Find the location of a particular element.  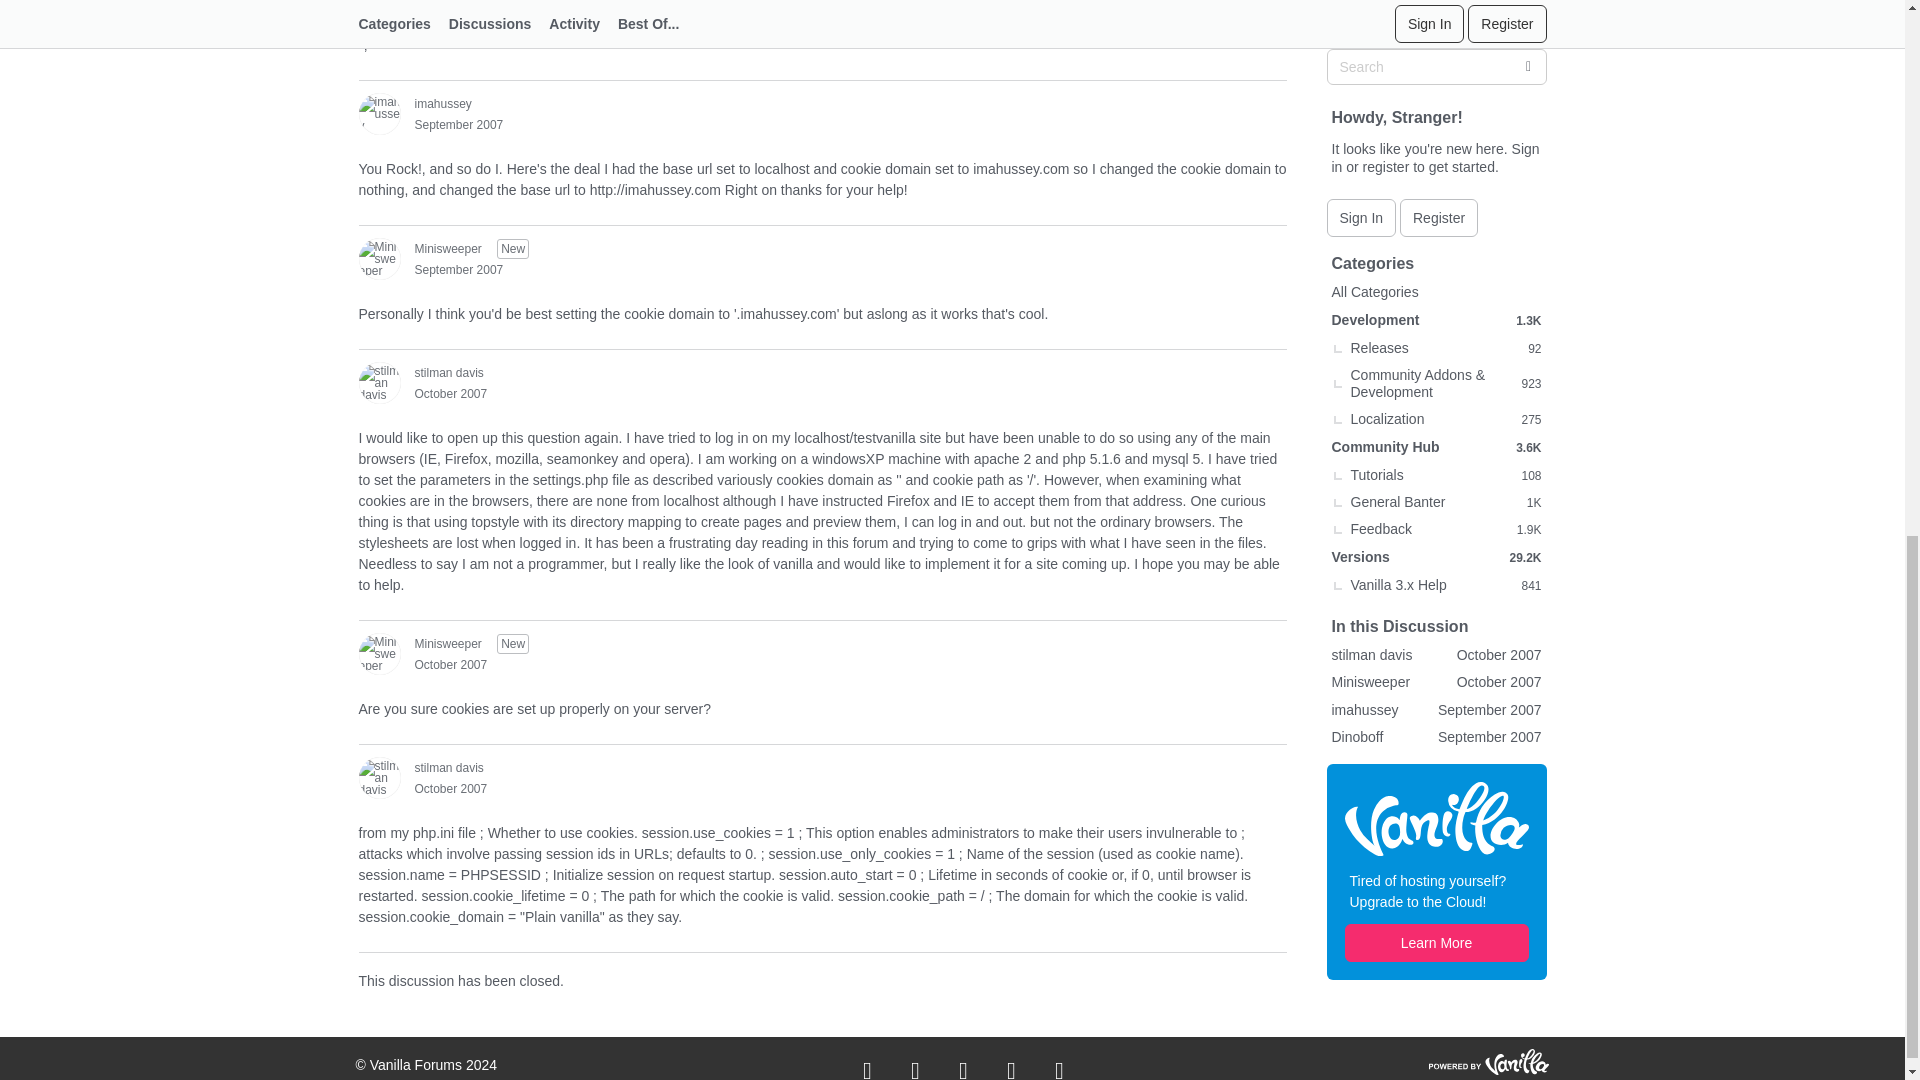

Minisweeper is located at coordinates (378, 258).